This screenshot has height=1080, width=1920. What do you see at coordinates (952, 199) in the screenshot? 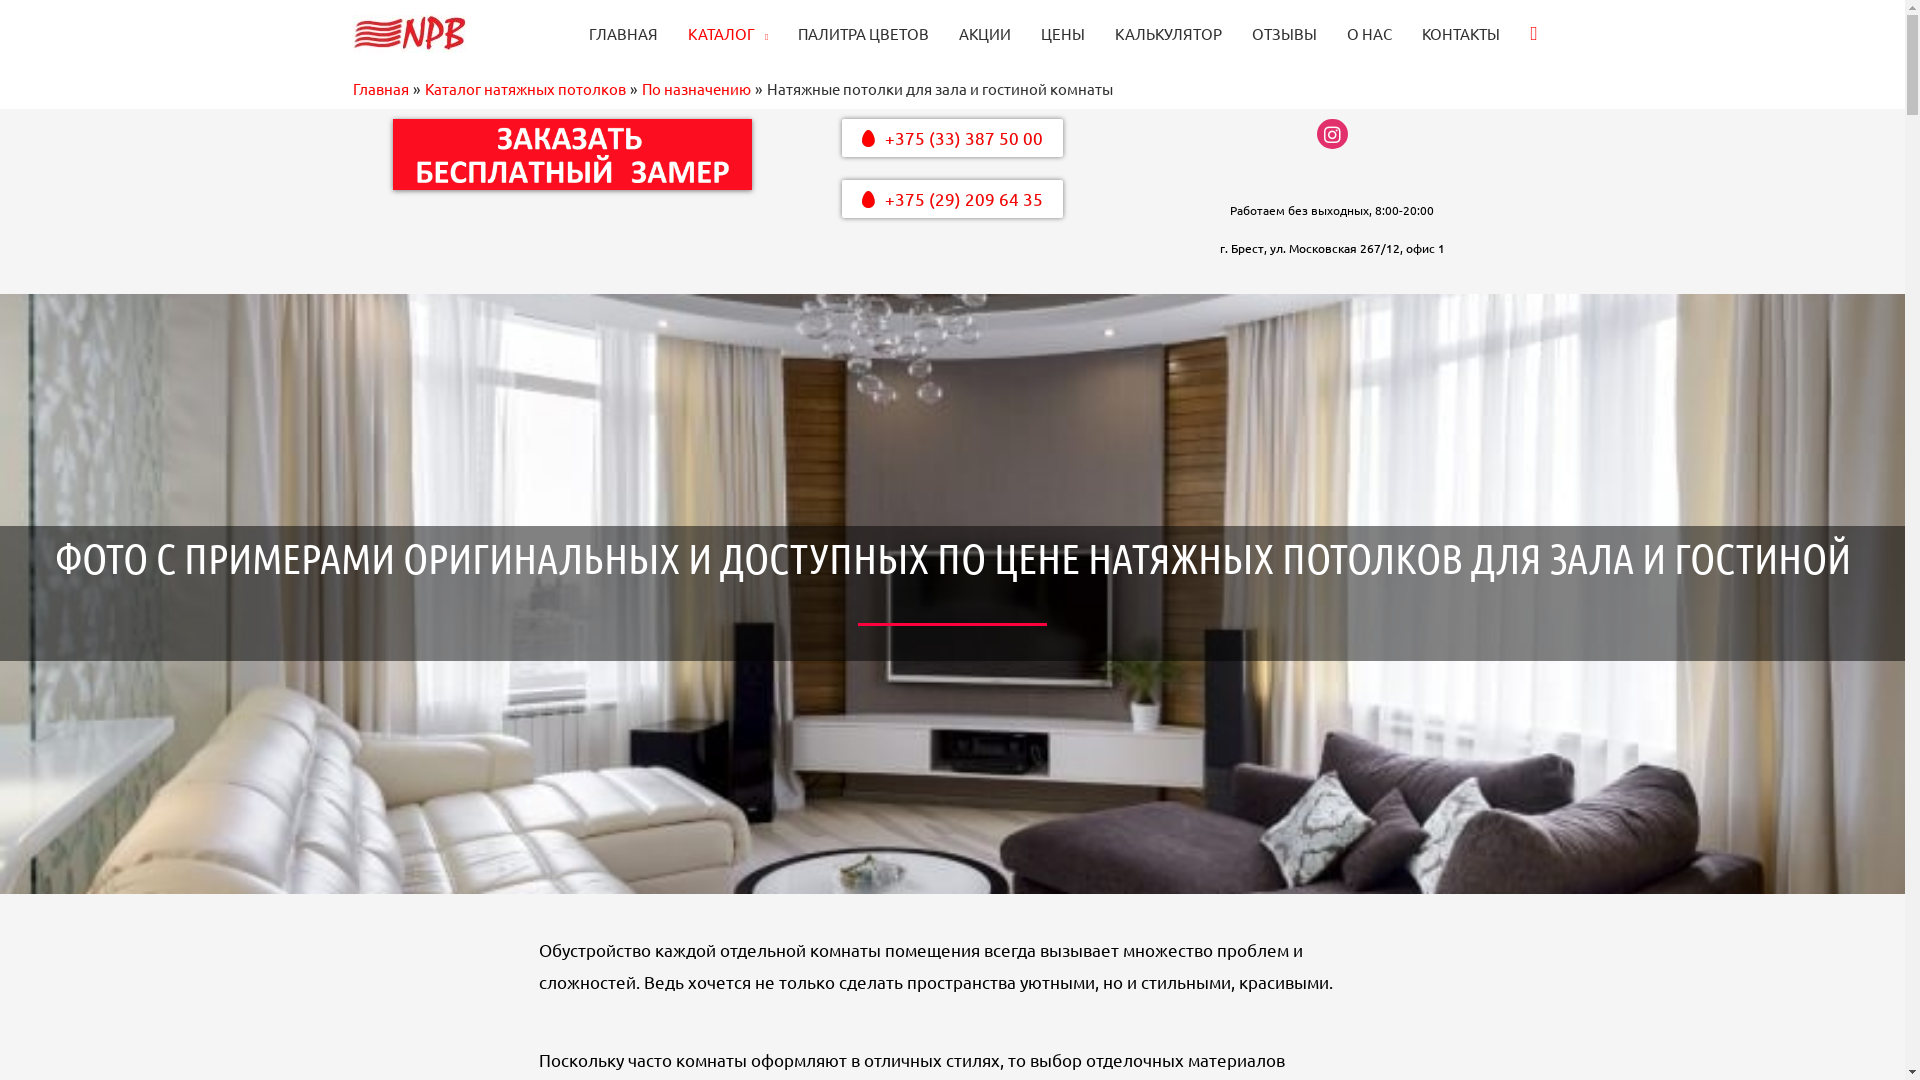
I see `+375 (29) 209 64 35` at bounding box center [952, 199].